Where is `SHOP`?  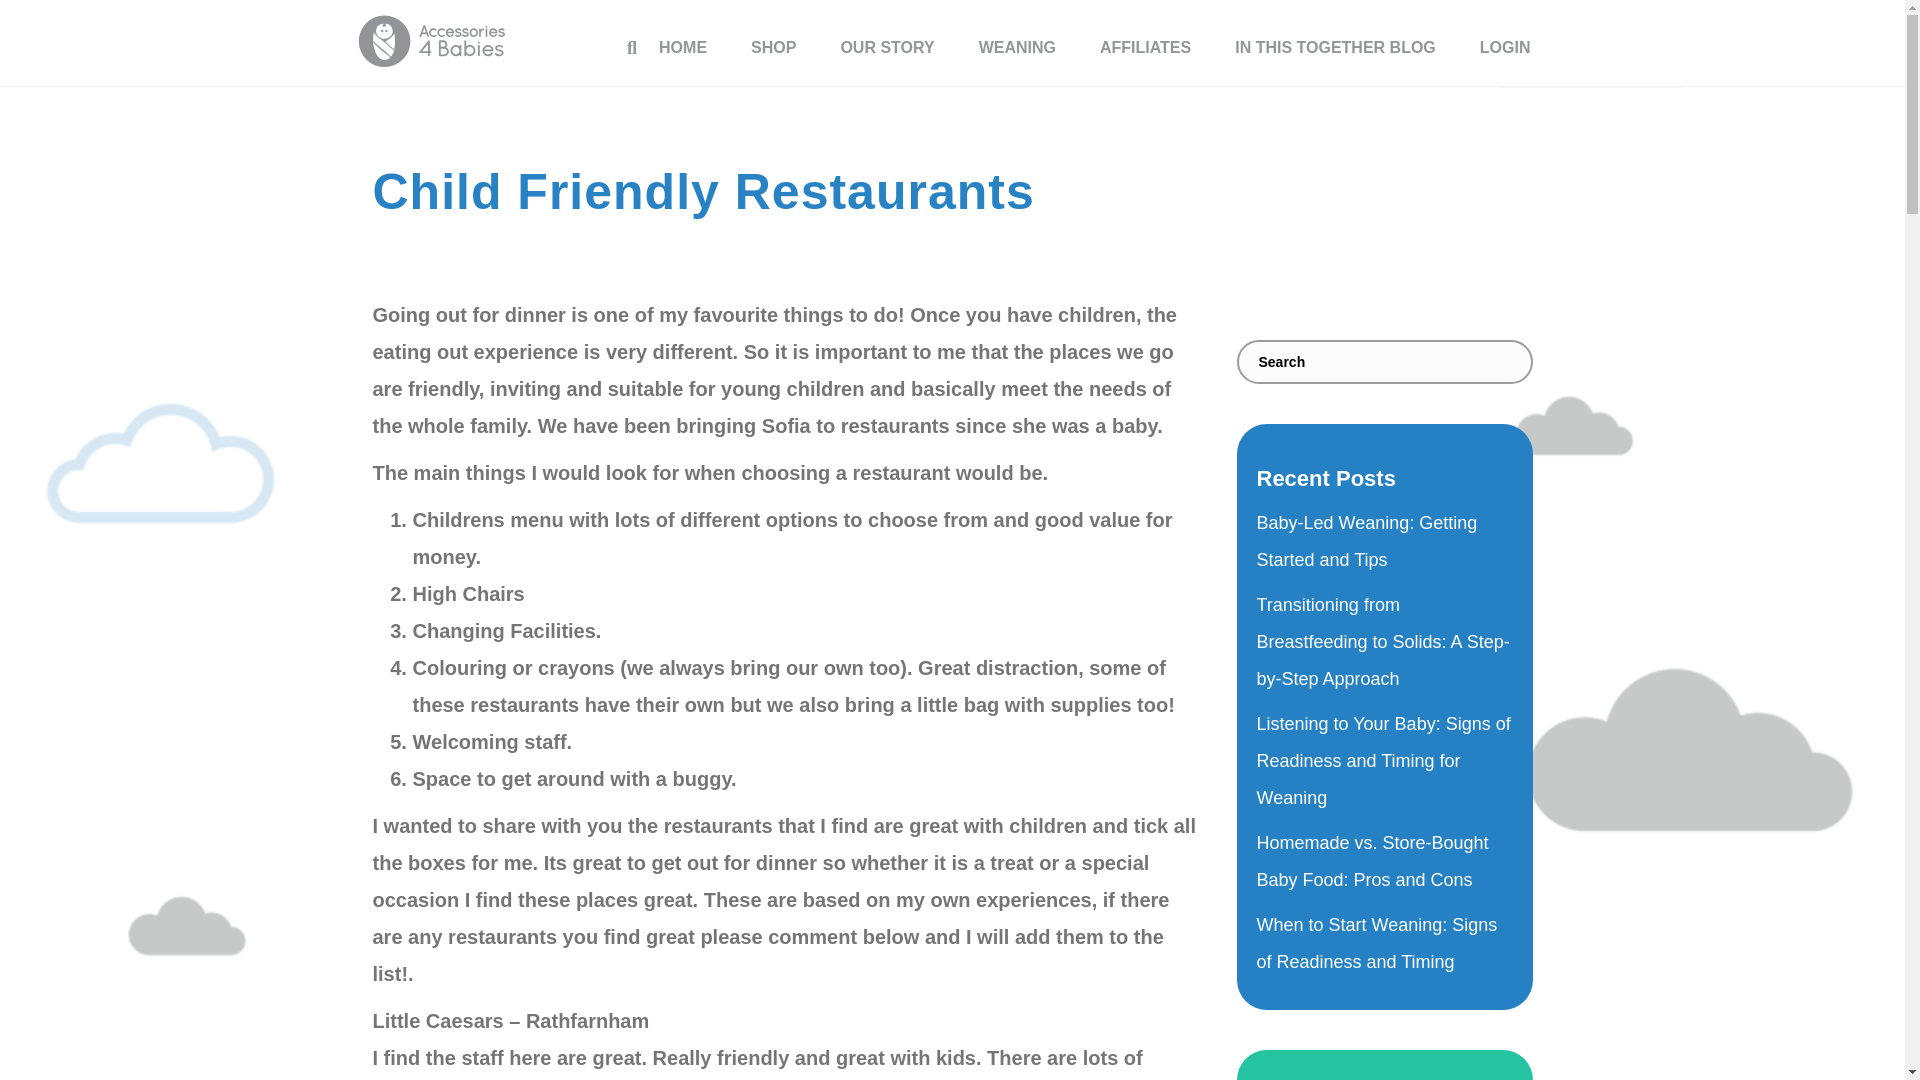 SHOP is located at coordinates (773, 48).